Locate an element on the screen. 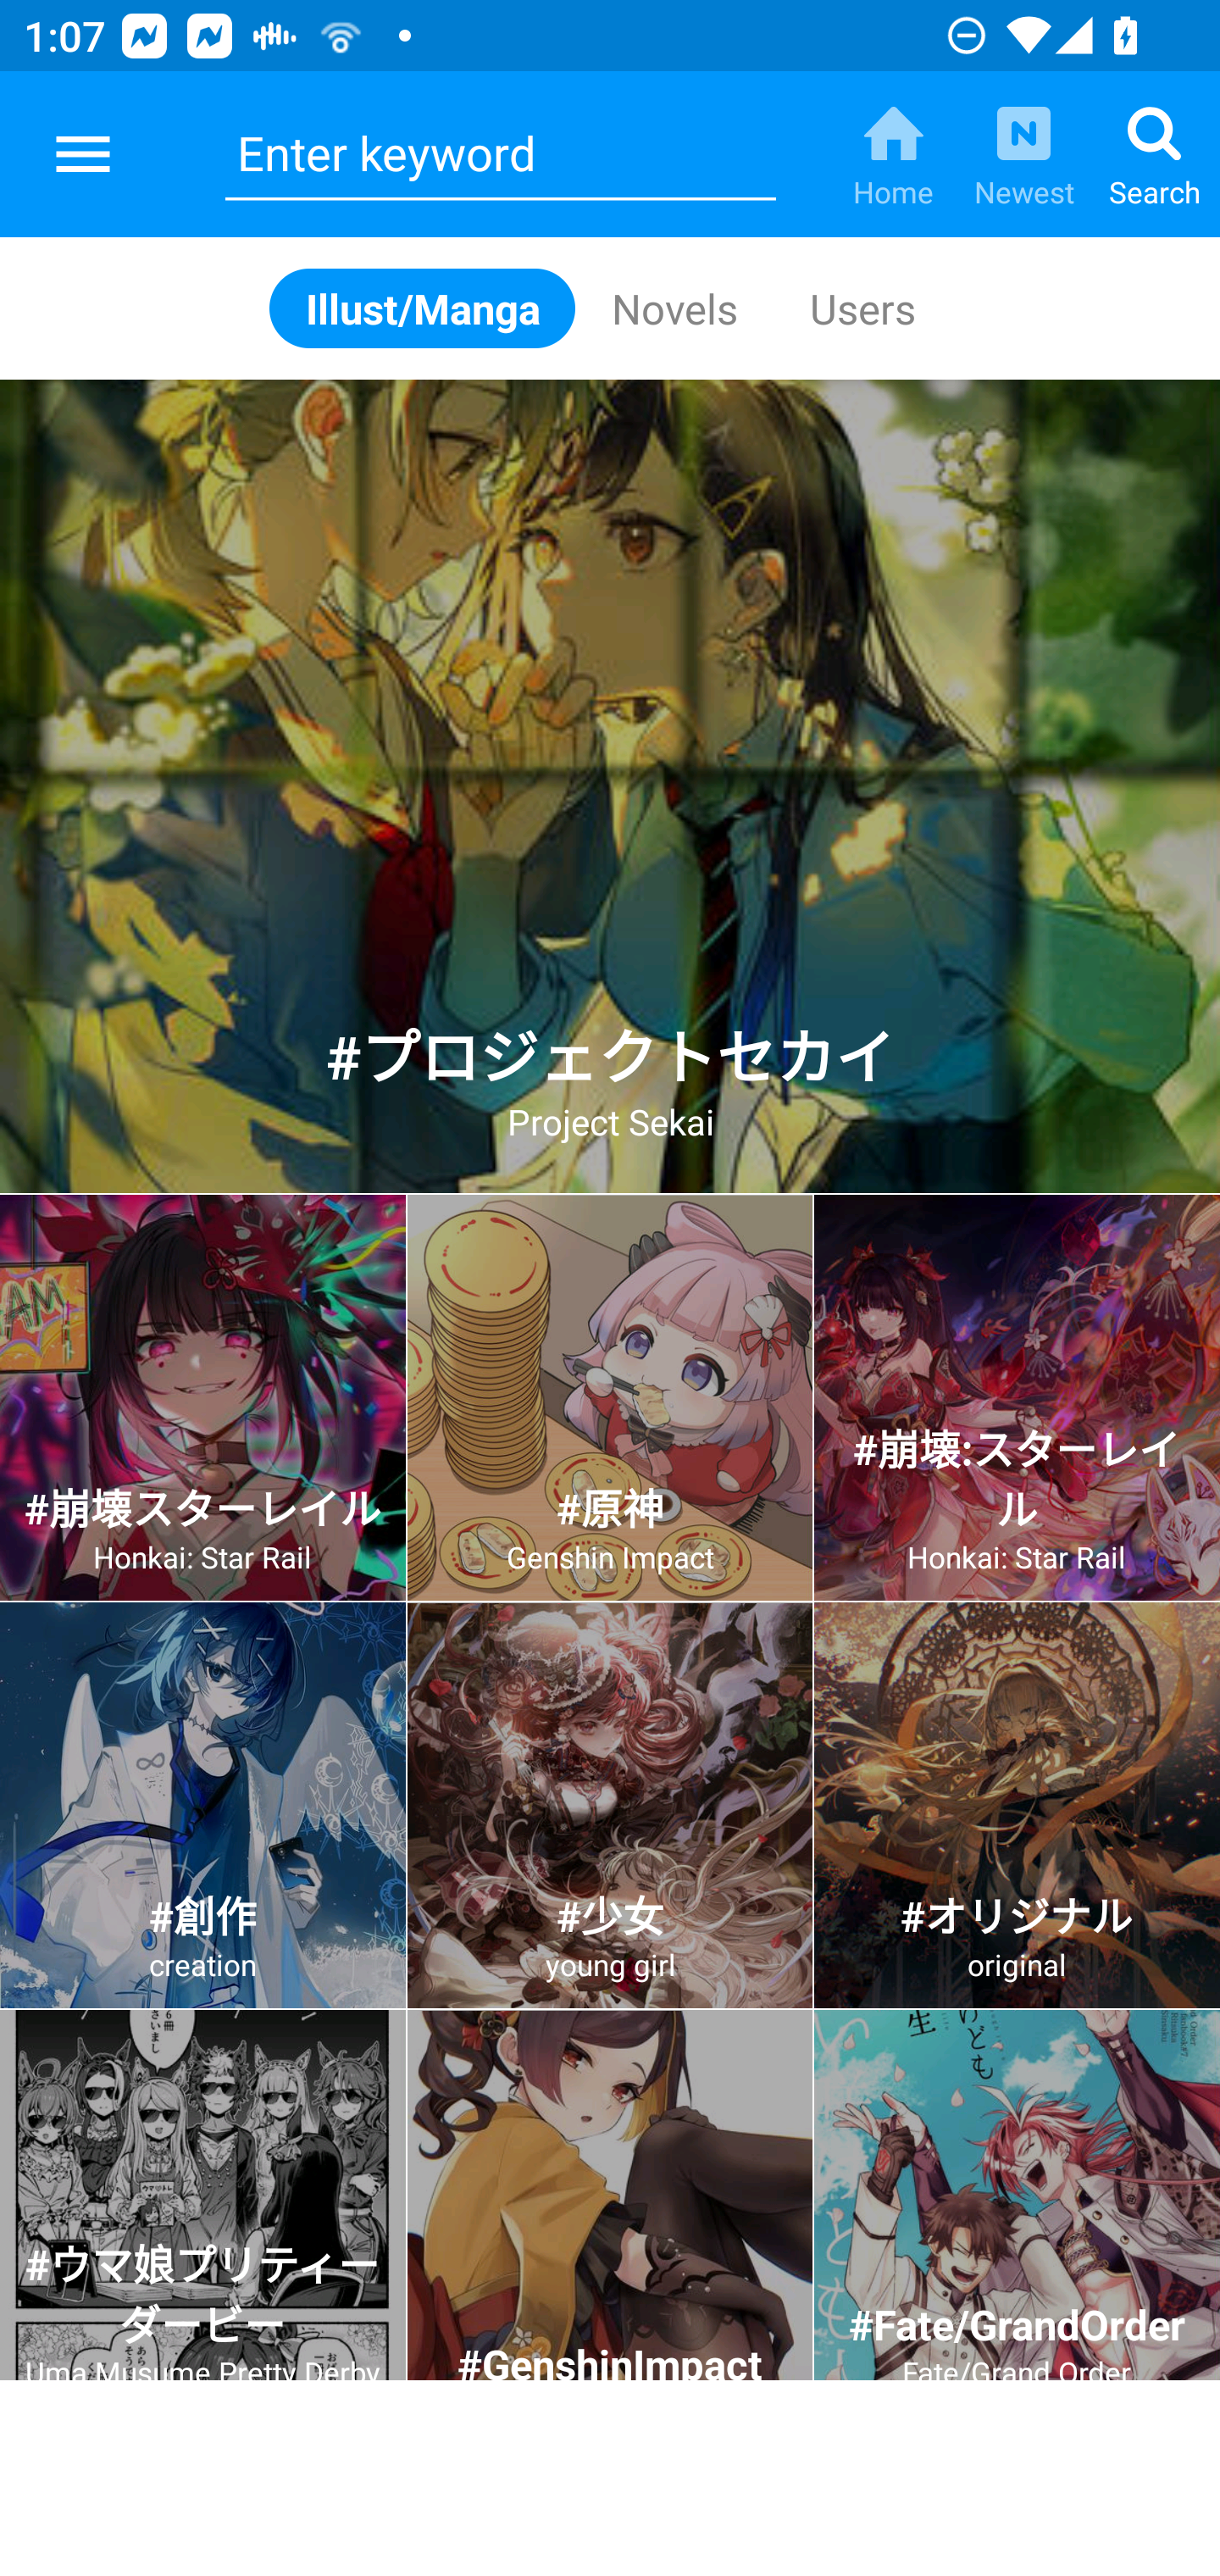 The width and height of the screenshot is (1220, 2576). Illust/Manga is located at coordinates (422, 307).